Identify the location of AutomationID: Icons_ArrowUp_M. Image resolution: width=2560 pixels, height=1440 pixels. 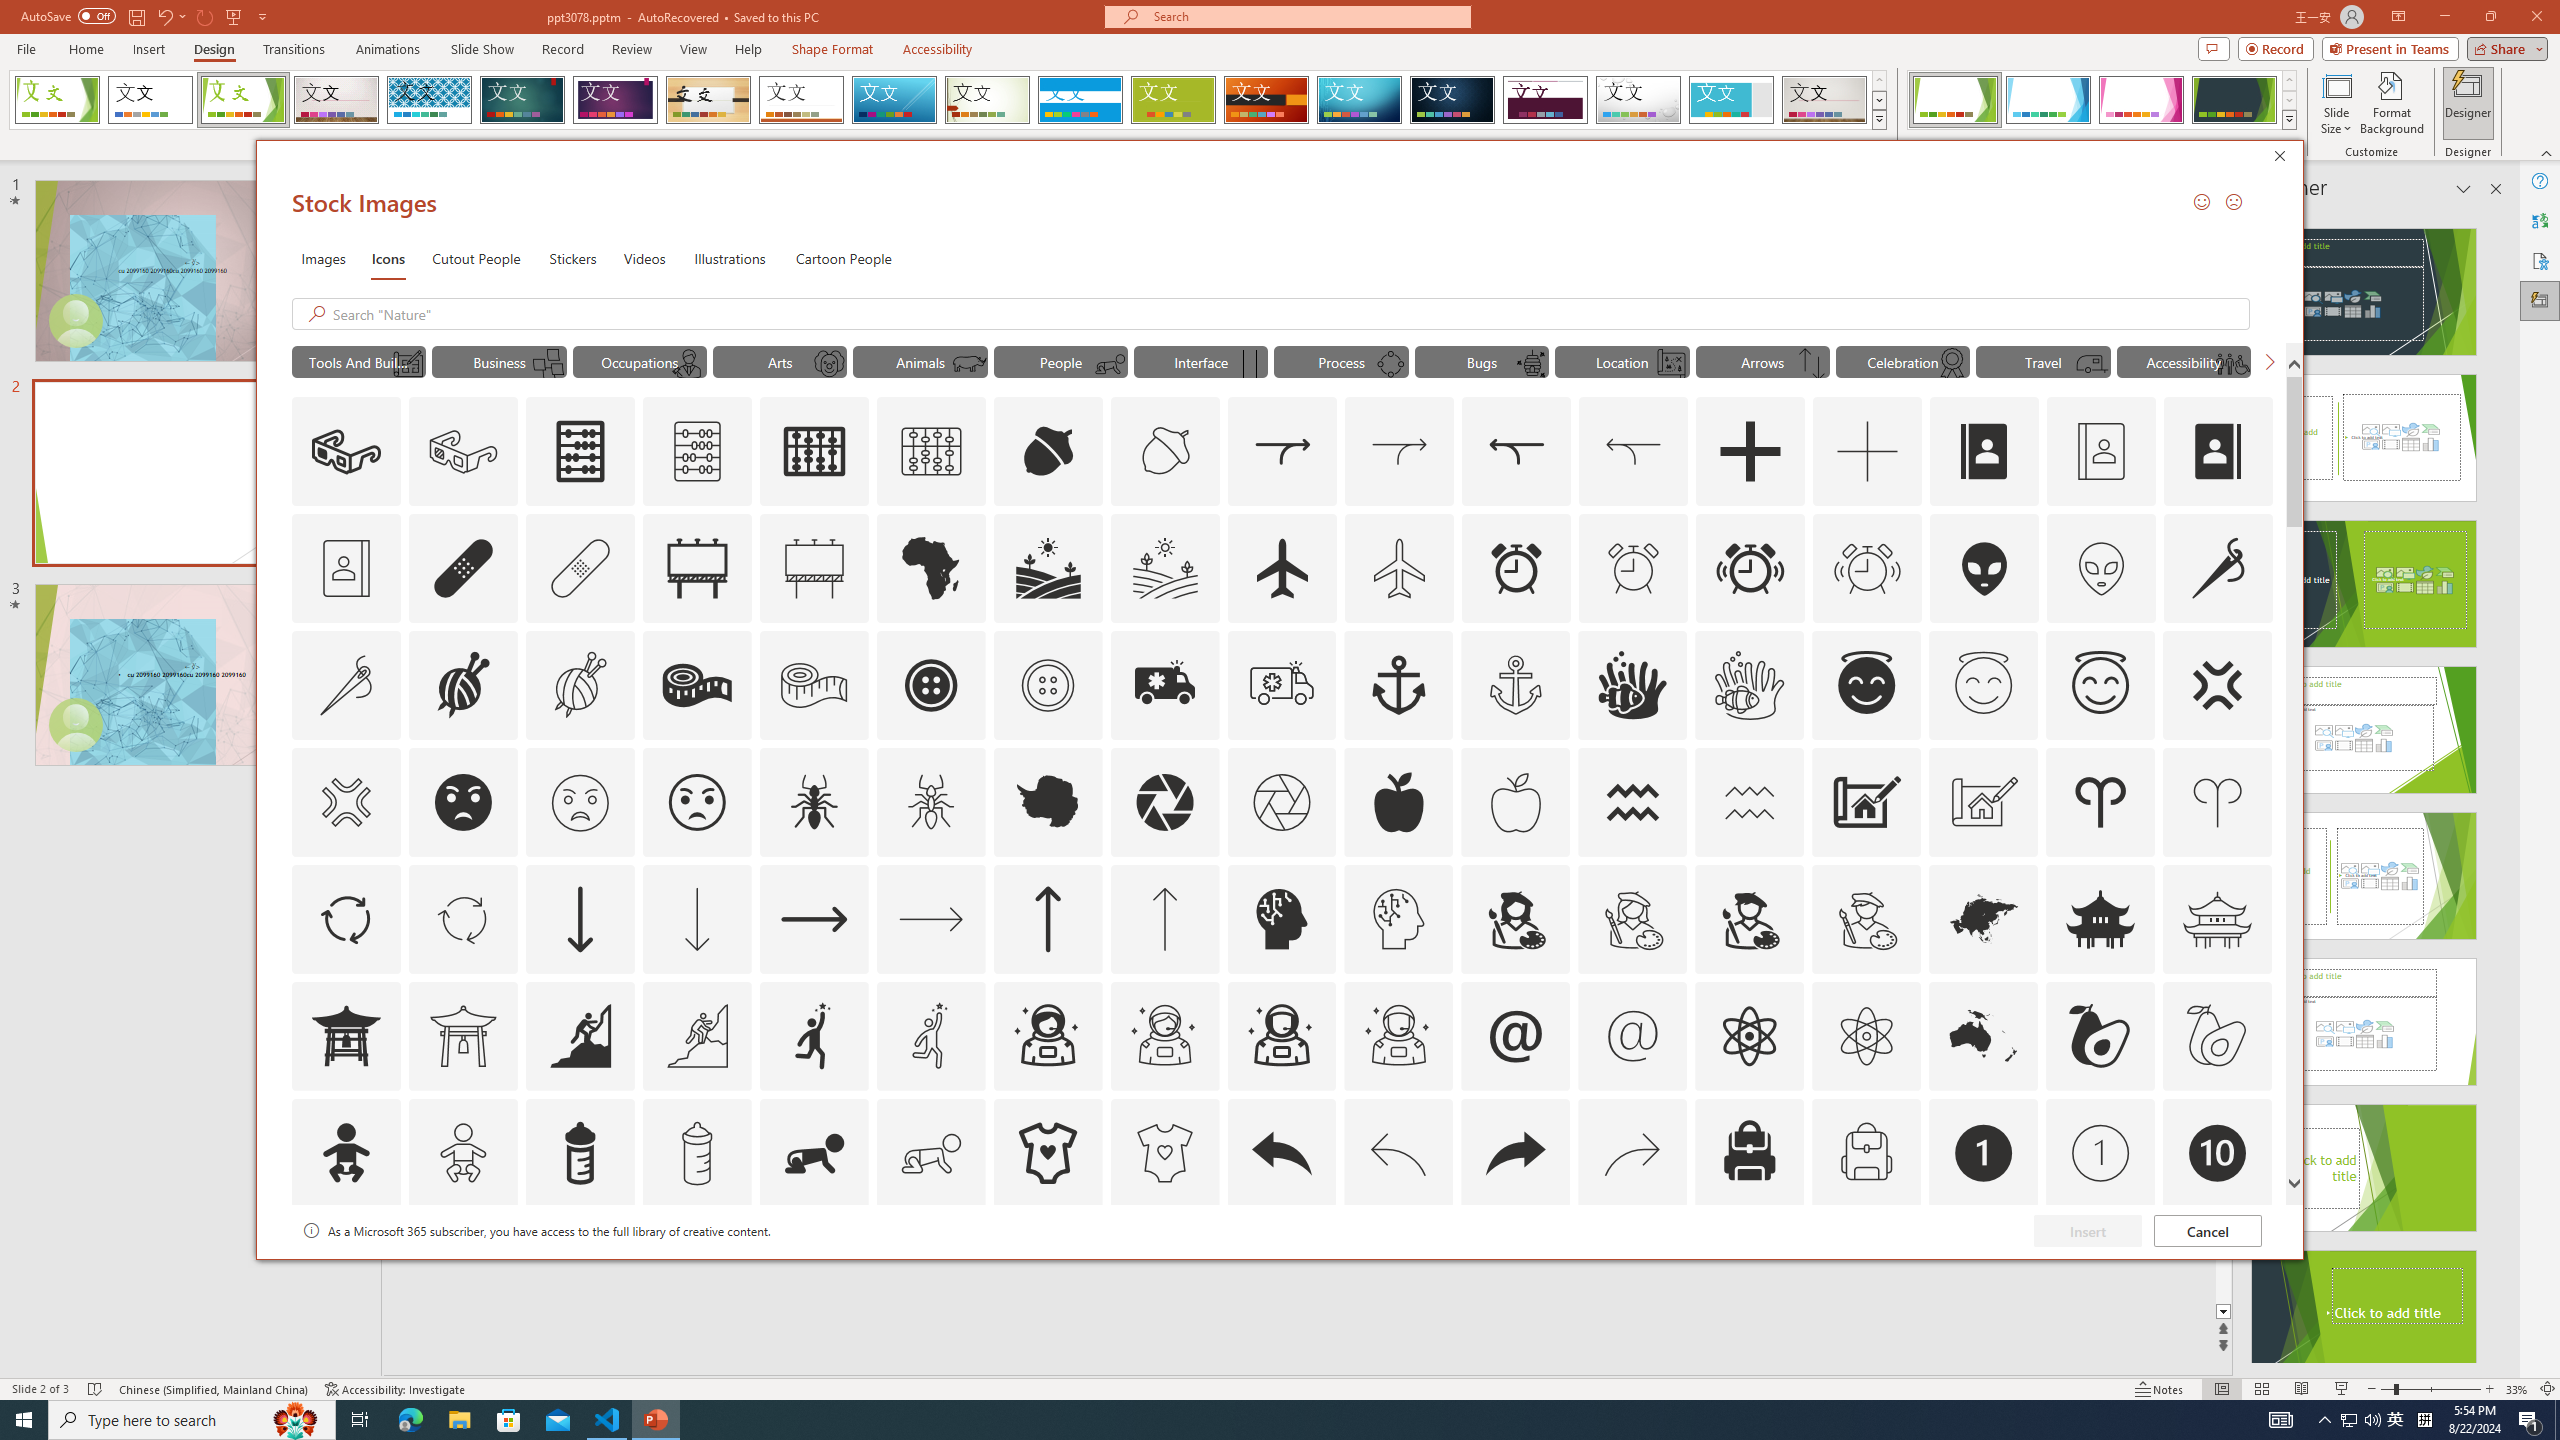
(1164, 918).